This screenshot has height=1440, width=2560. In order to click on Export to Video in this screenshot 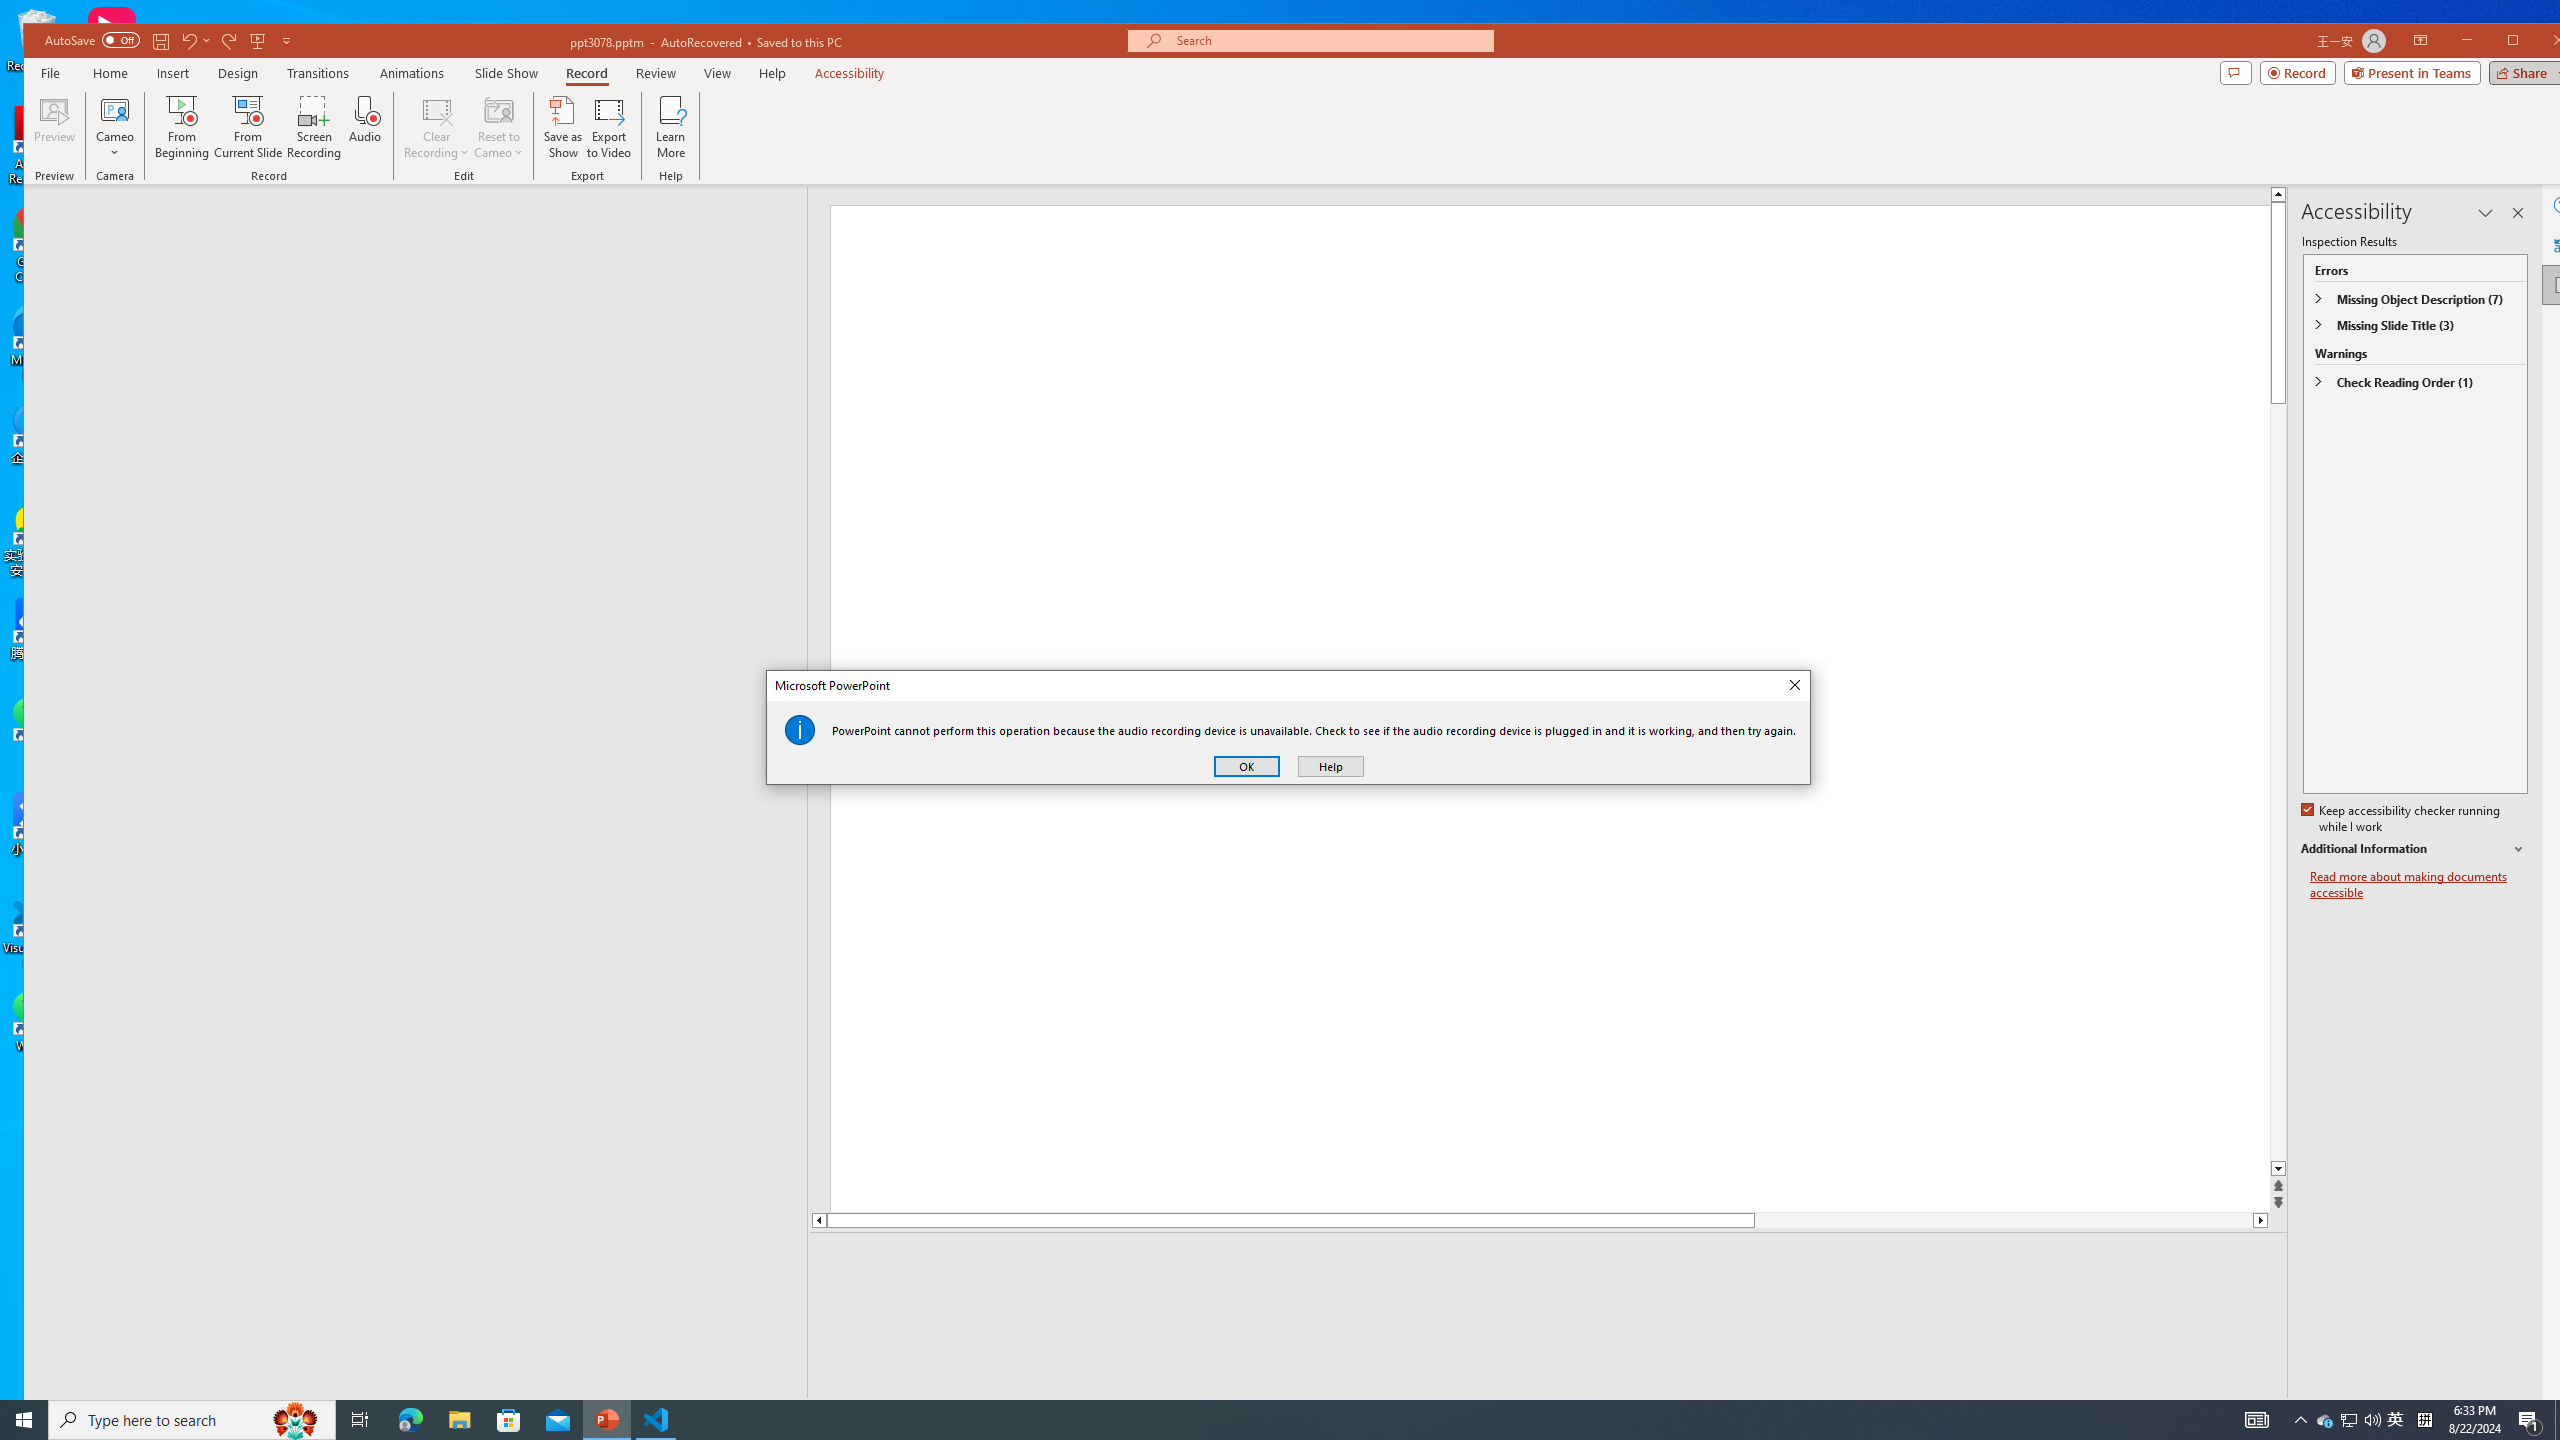, I will do `click(610, 127)`.